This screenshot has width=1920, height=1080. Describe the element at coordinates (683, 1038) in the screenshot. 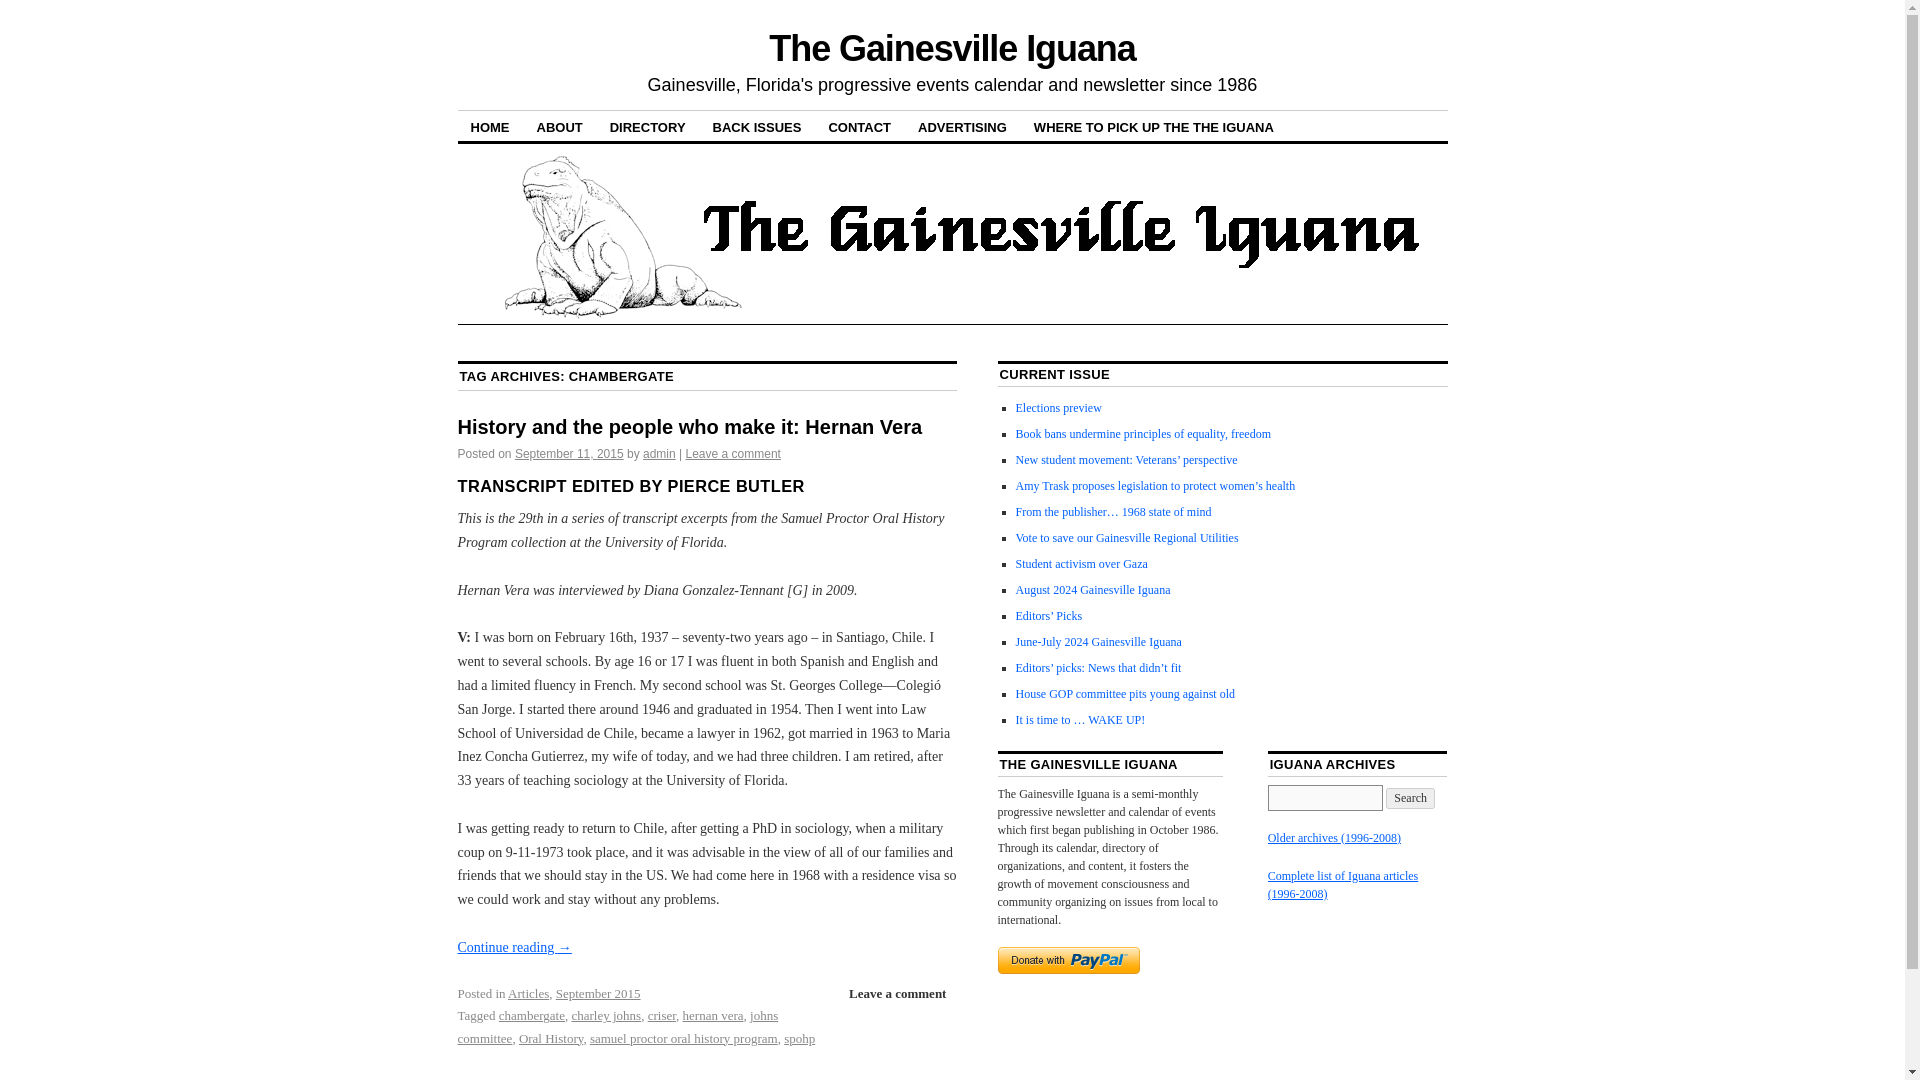

I see `samuel proctor oral history program` at that location.